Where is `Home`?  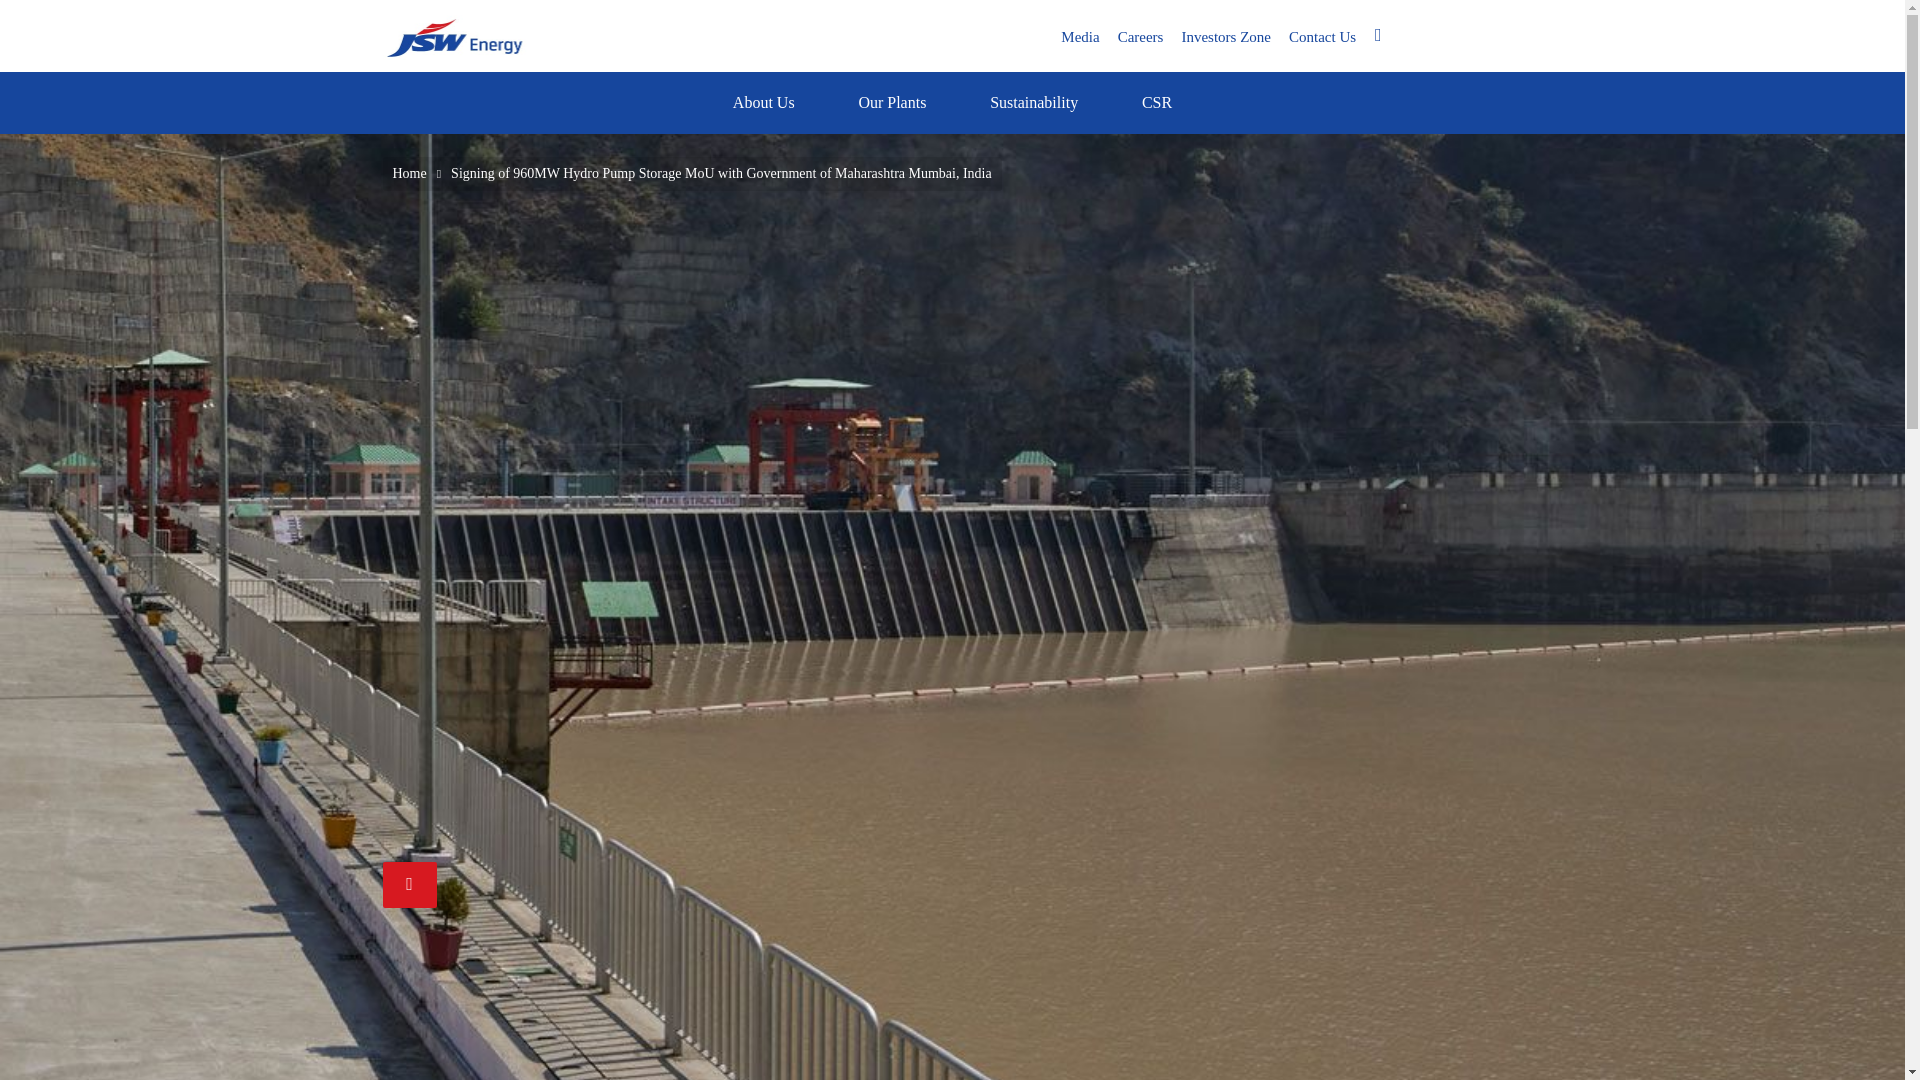
Home is located at coordinates (488, 36).